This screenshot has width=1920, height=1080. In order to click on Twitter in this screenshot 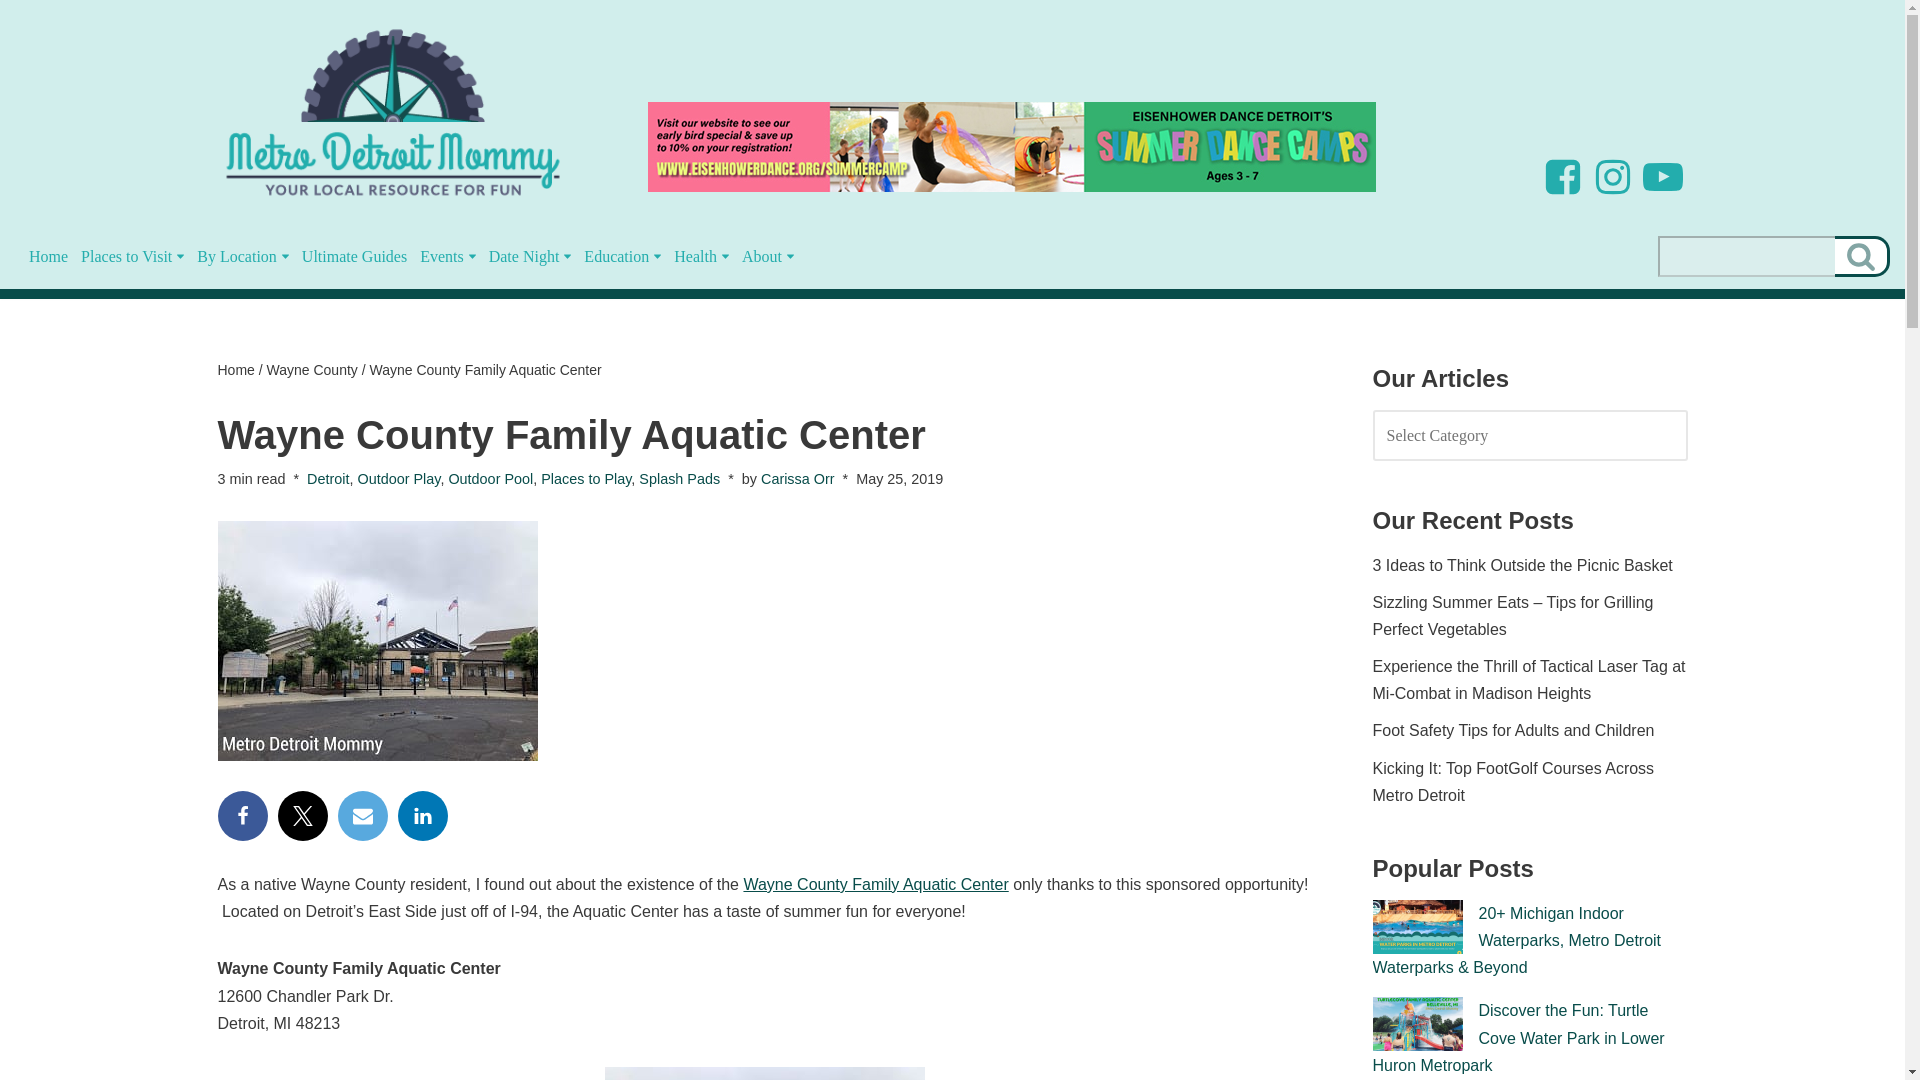, I will do `click(303, 816)`.